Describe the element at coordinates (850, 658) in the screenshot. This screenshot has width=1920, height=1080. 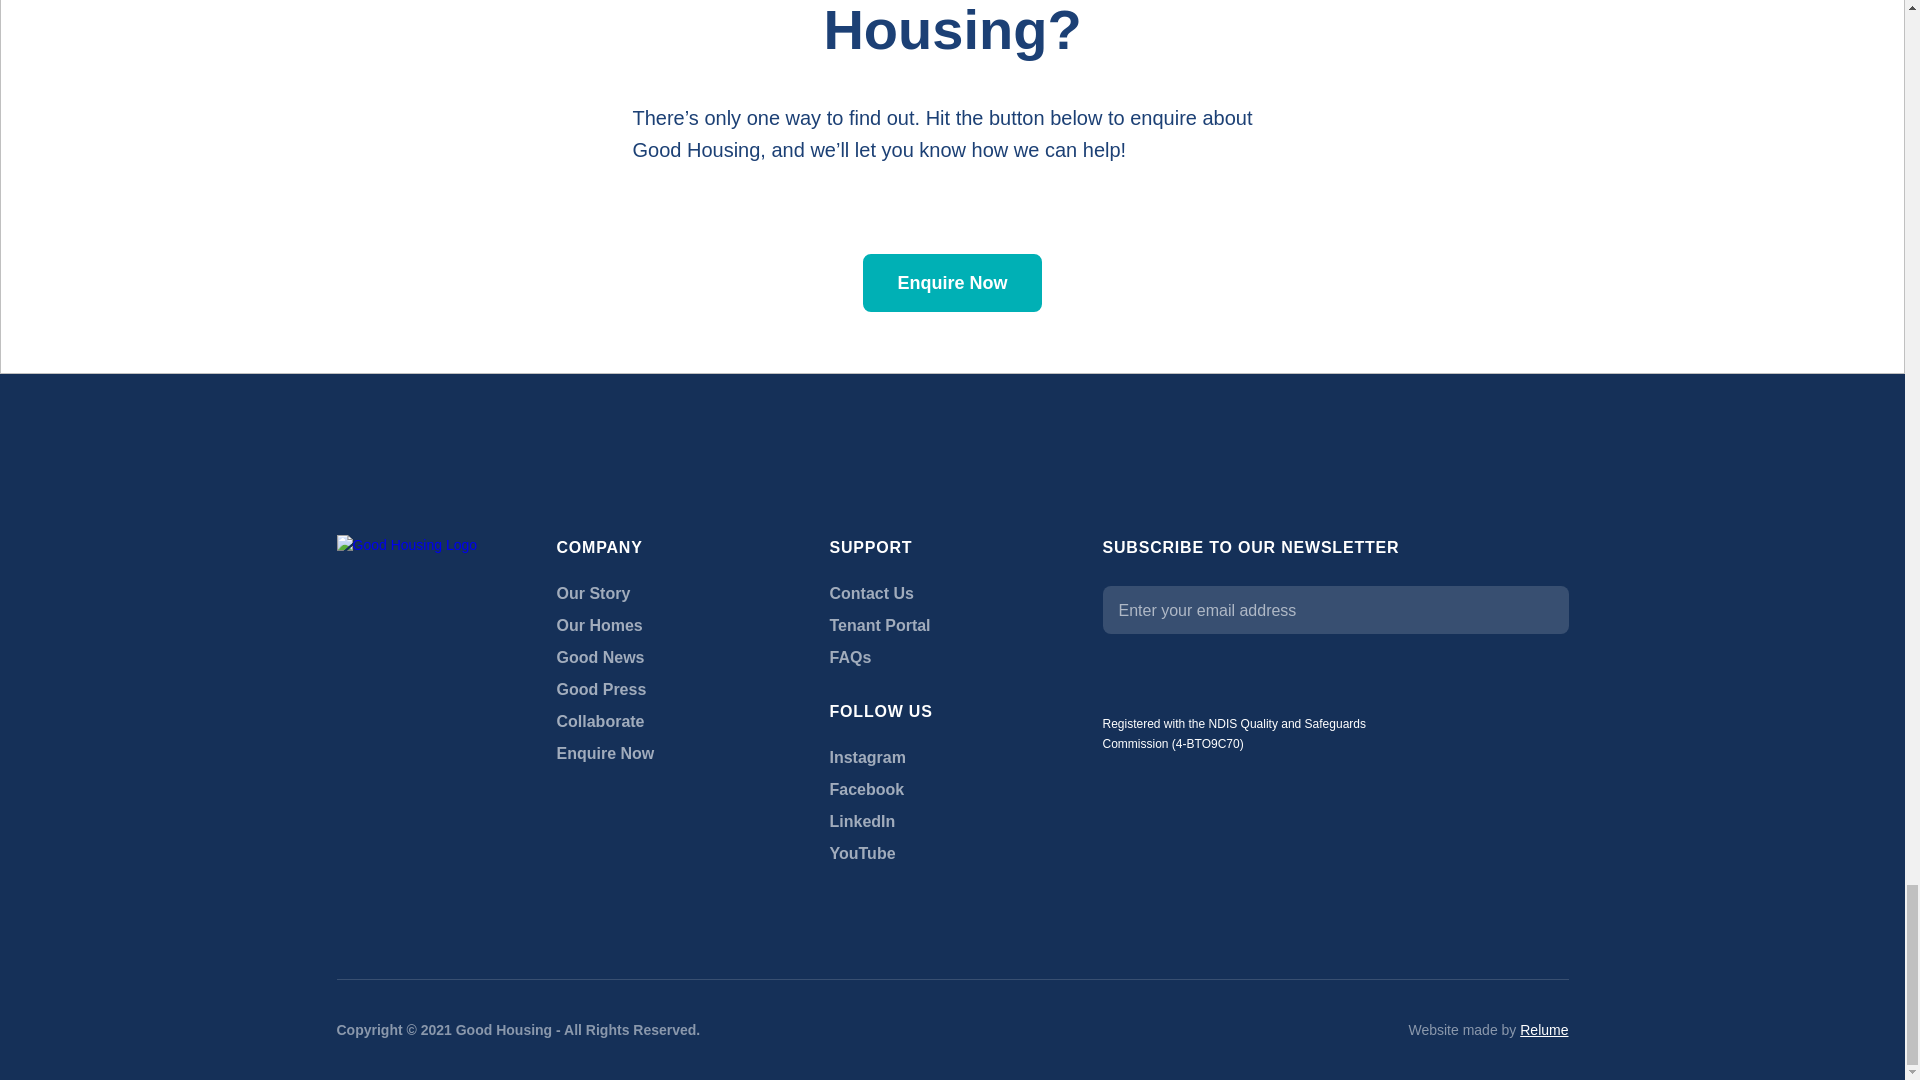
I see `FAQs` at that location.